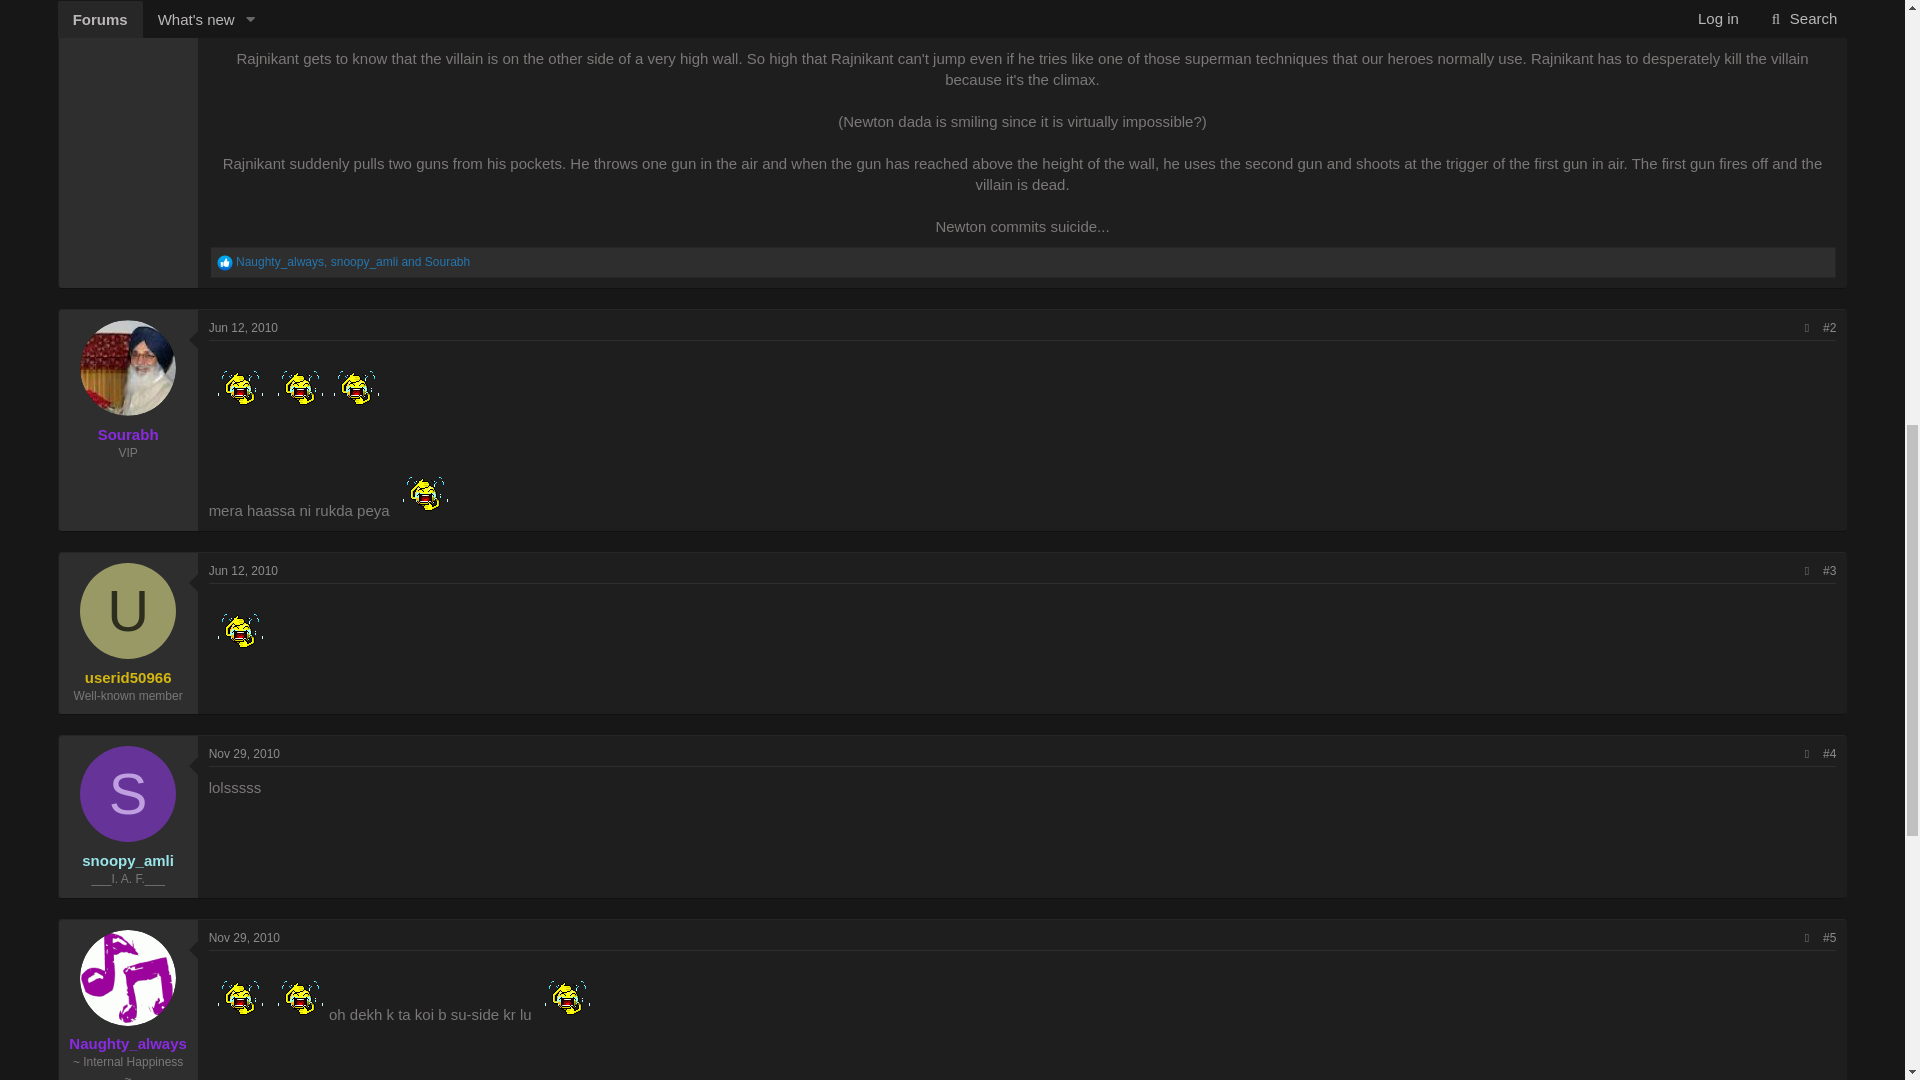 This screenshot has width=1920, height=1080. What do you see at coordinates (421, 488) in the screenshot?
I see `LOL2    :lol2` at bounding box center [421, 488].